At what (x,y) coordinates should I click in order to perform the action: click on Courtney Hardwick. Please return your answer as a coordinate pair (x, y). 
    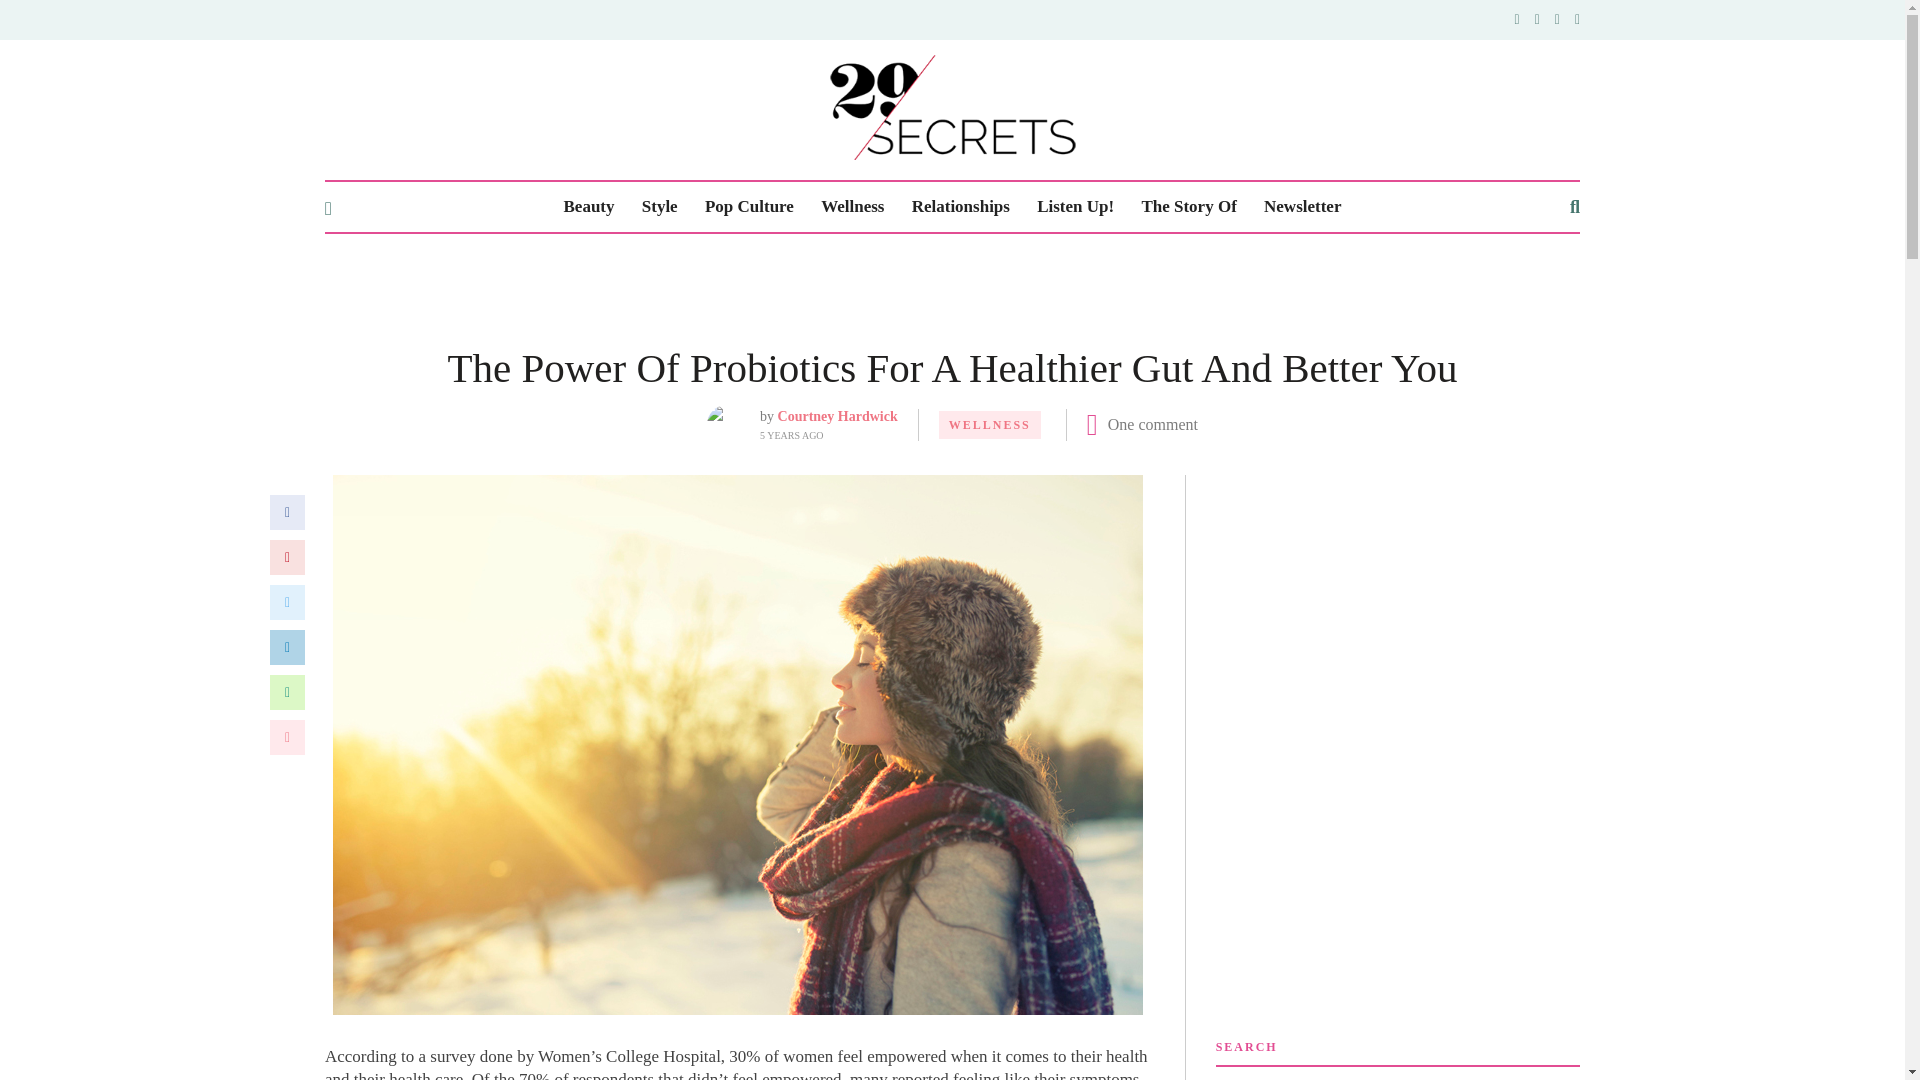
    Looking at the image, I should click on (838, 416).